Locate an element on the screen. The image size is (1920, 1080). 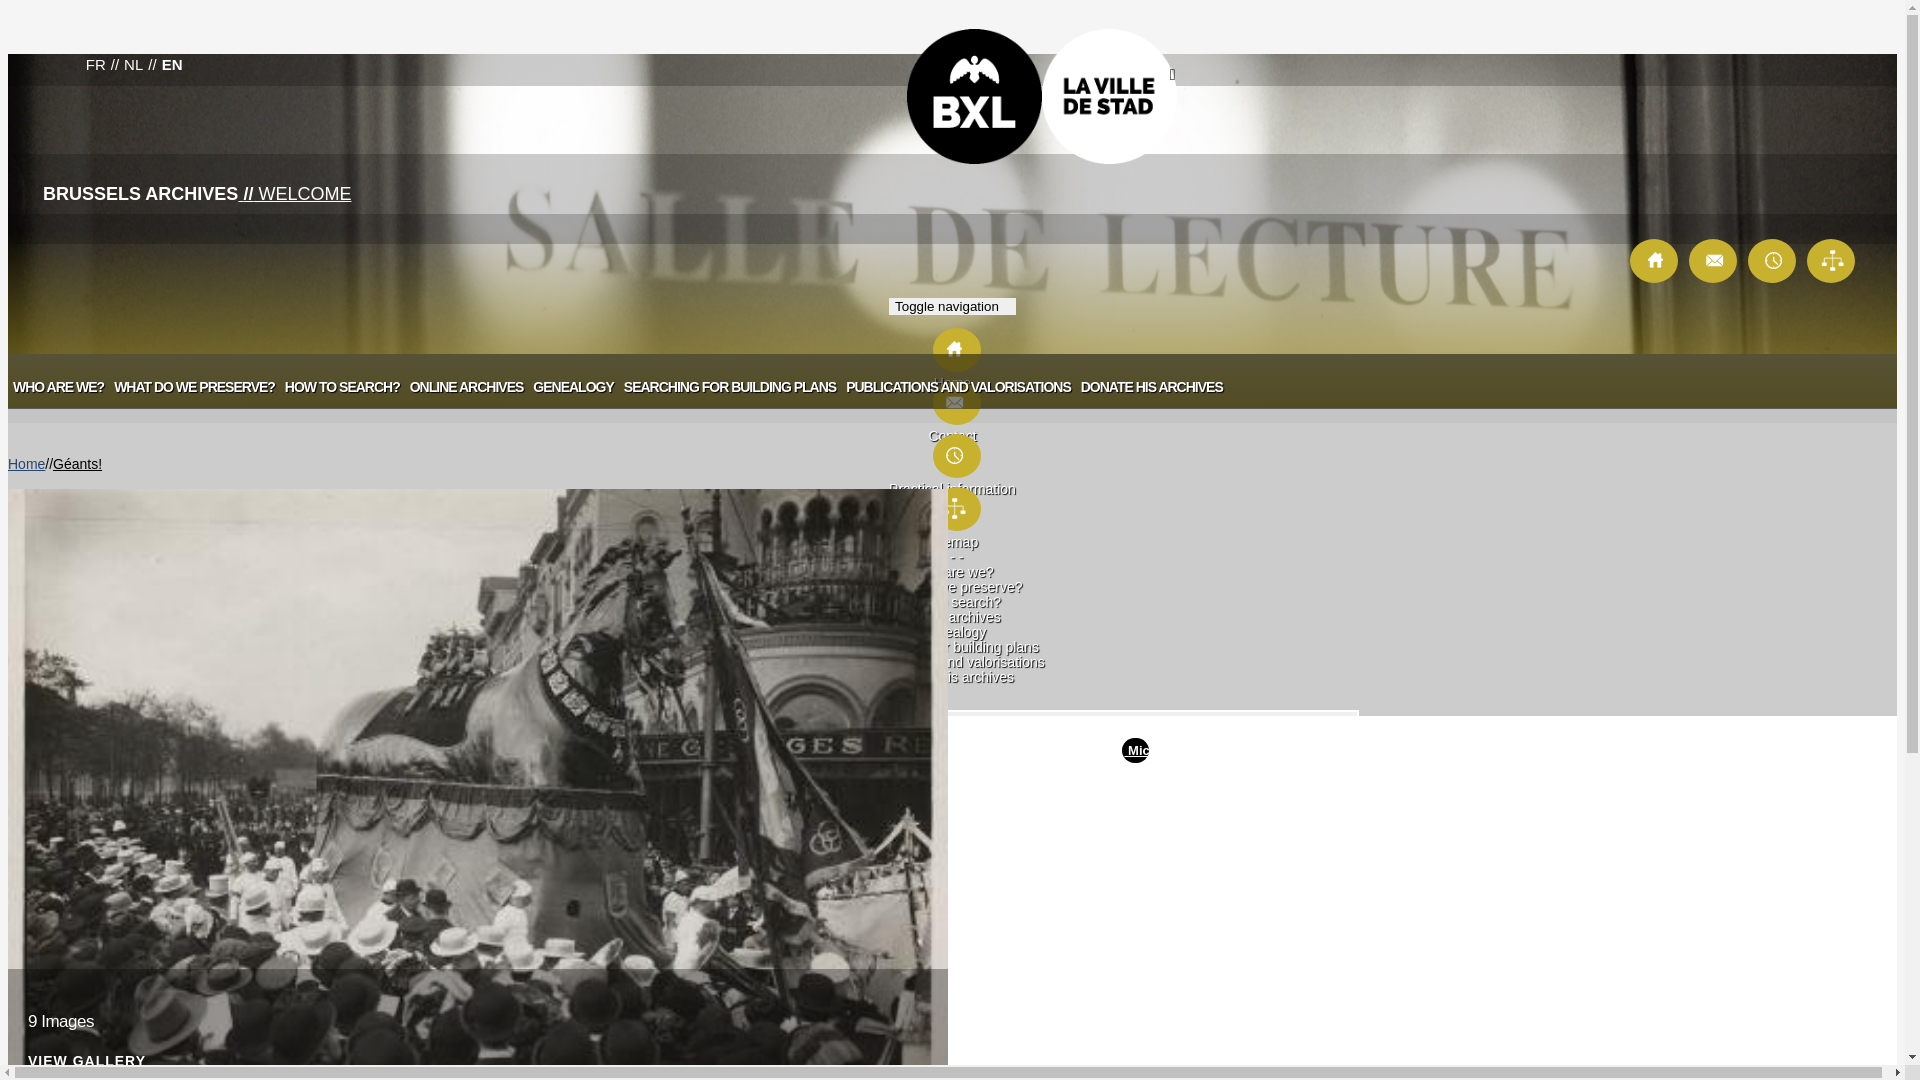
Contact is located at coordinates (954, 402).